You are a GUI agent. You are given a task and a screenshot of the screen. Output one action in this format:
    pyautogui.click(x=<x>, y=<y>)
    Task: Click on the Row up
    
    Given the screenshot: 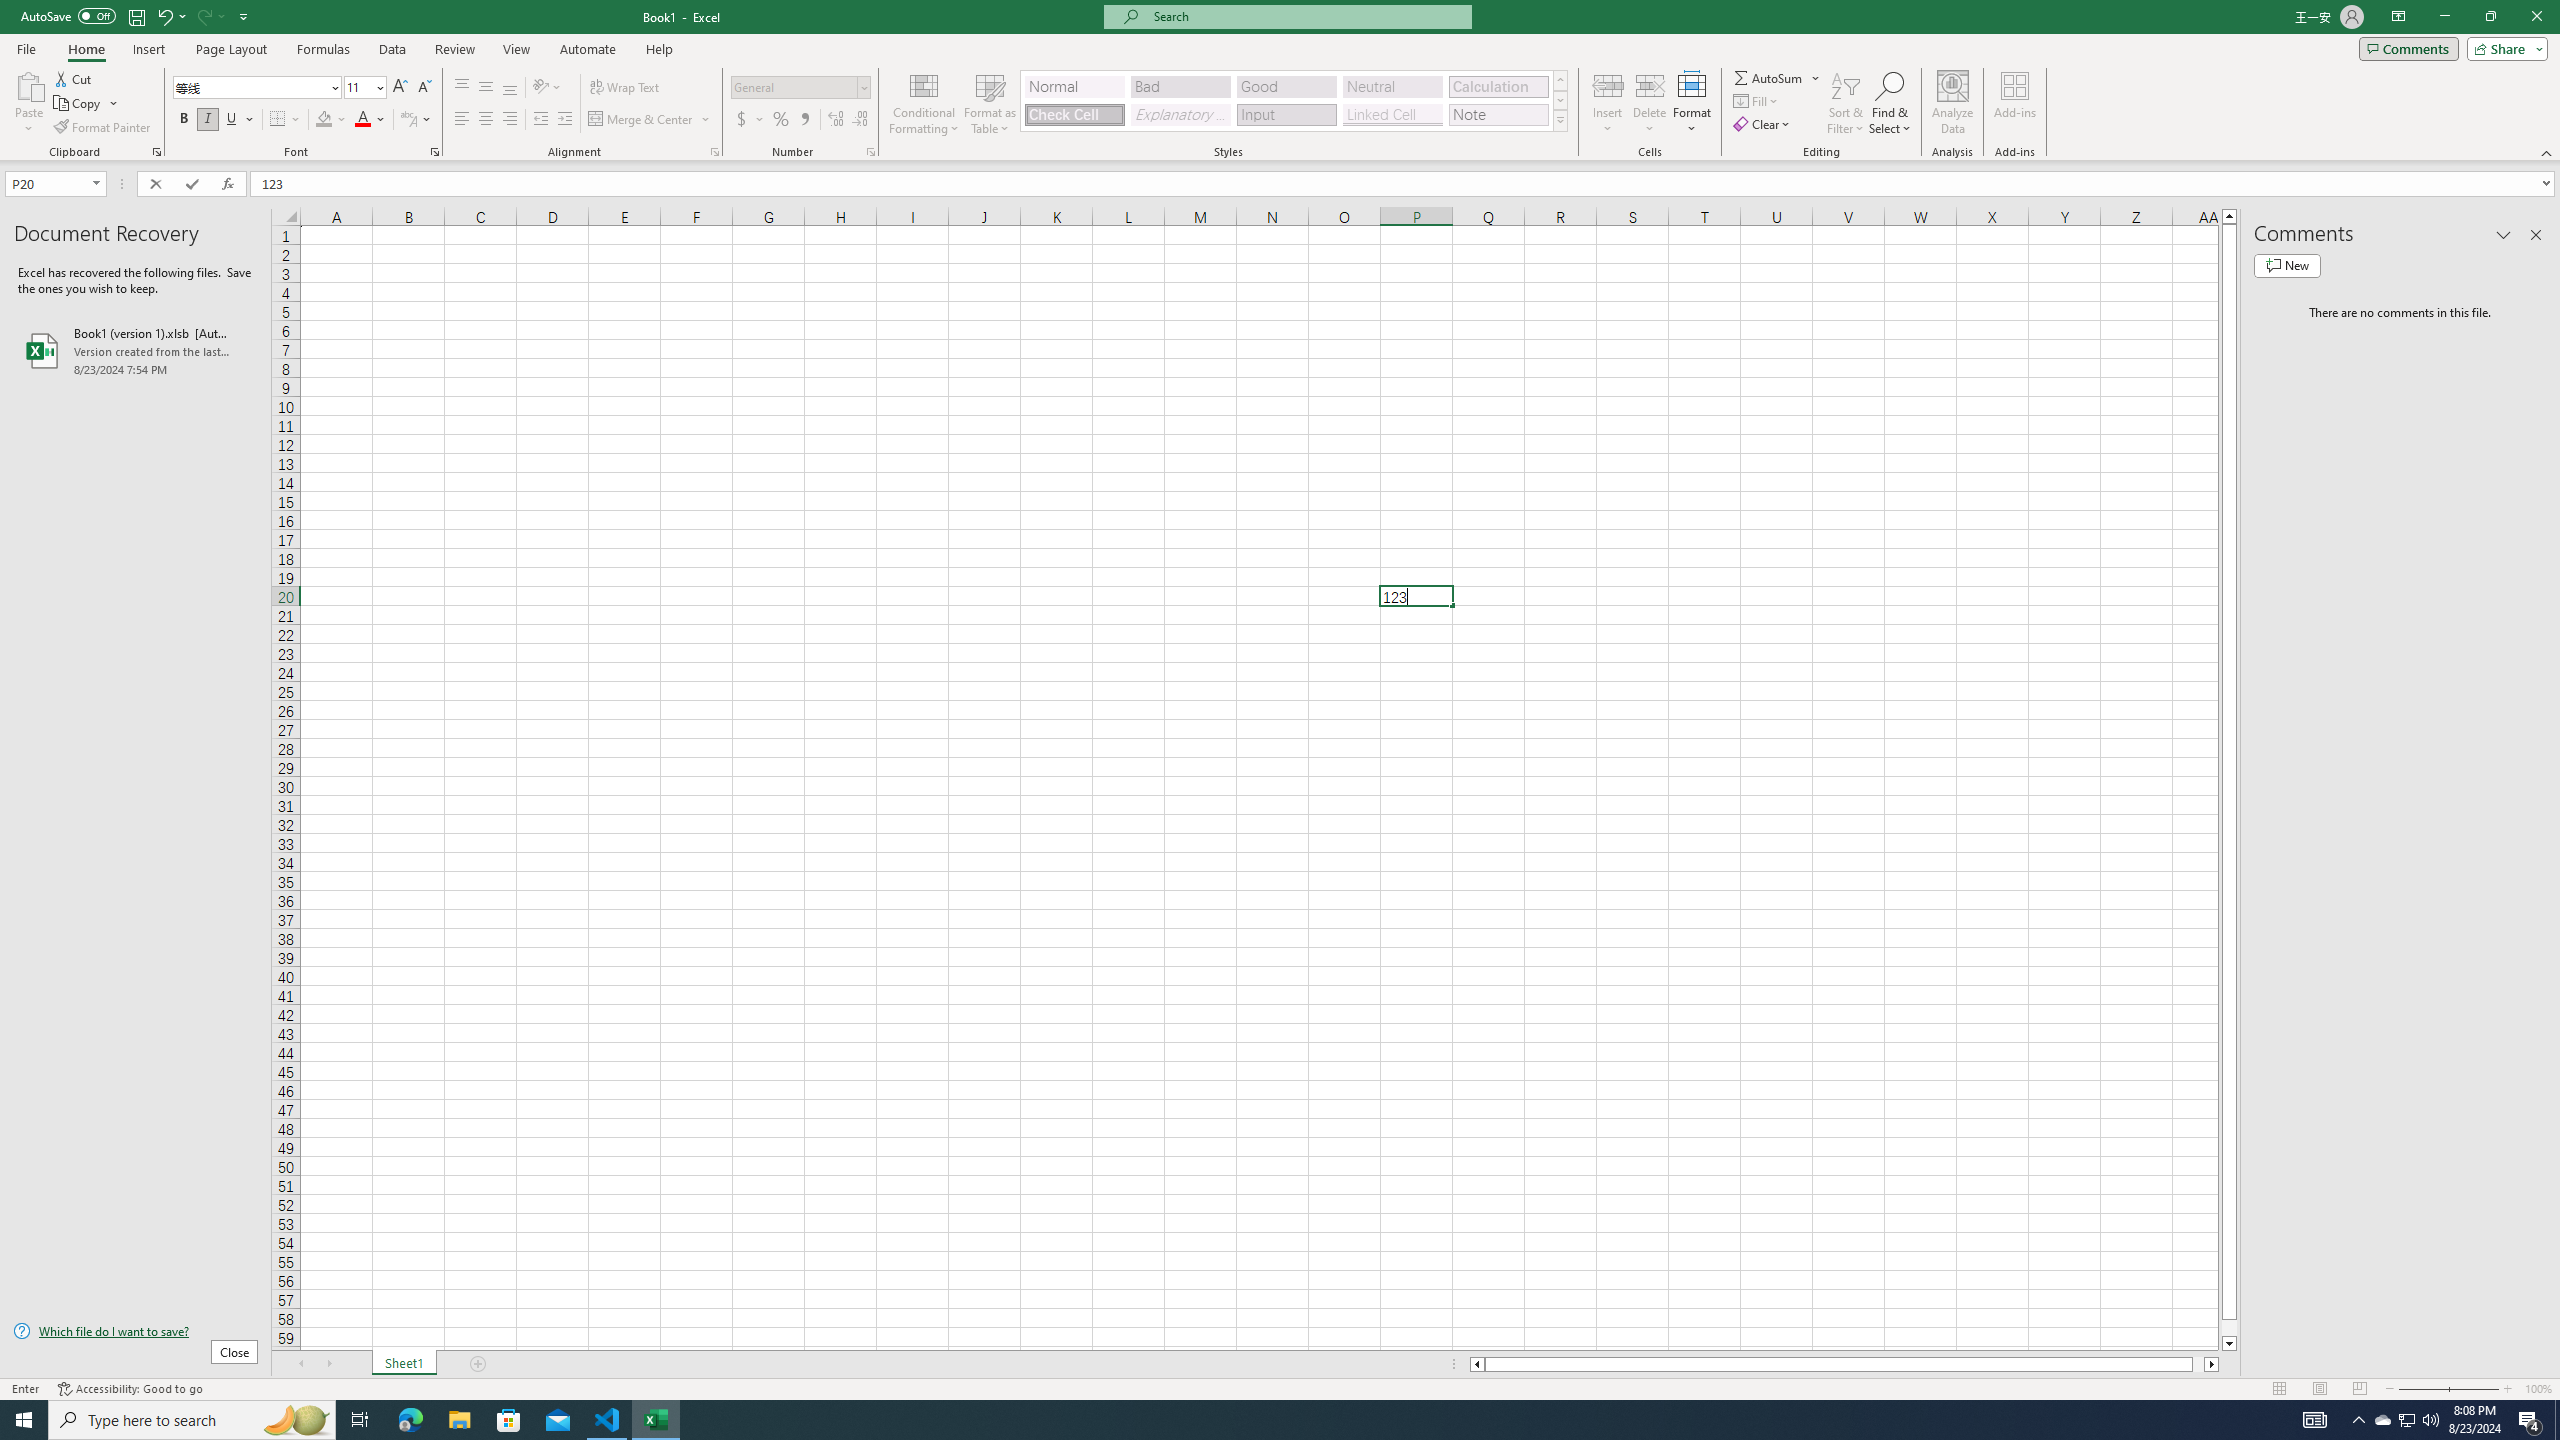 What is the action you would take?
    pyautogui.click(x=1560, y=80)
    